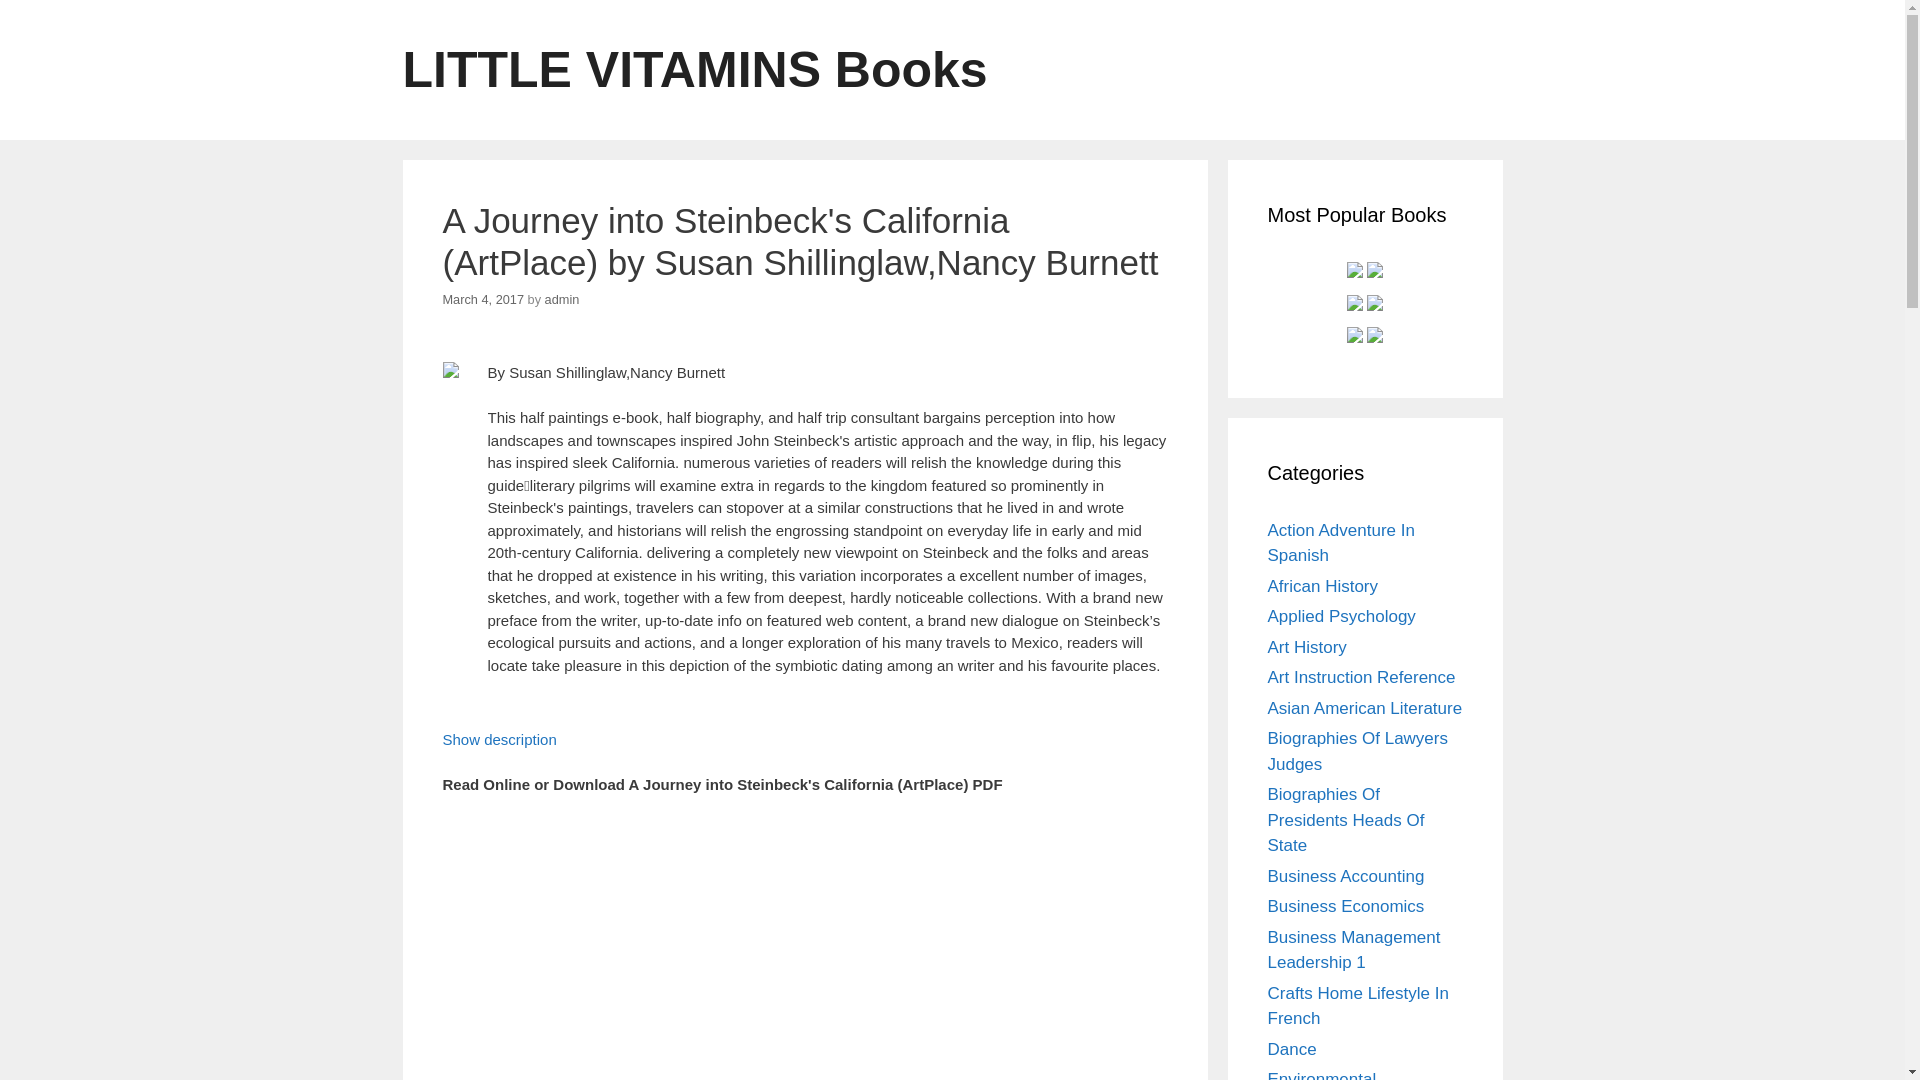 The width and height of the screenshot is (1920, 1080). I want to click on African History, so click(1322, 585).